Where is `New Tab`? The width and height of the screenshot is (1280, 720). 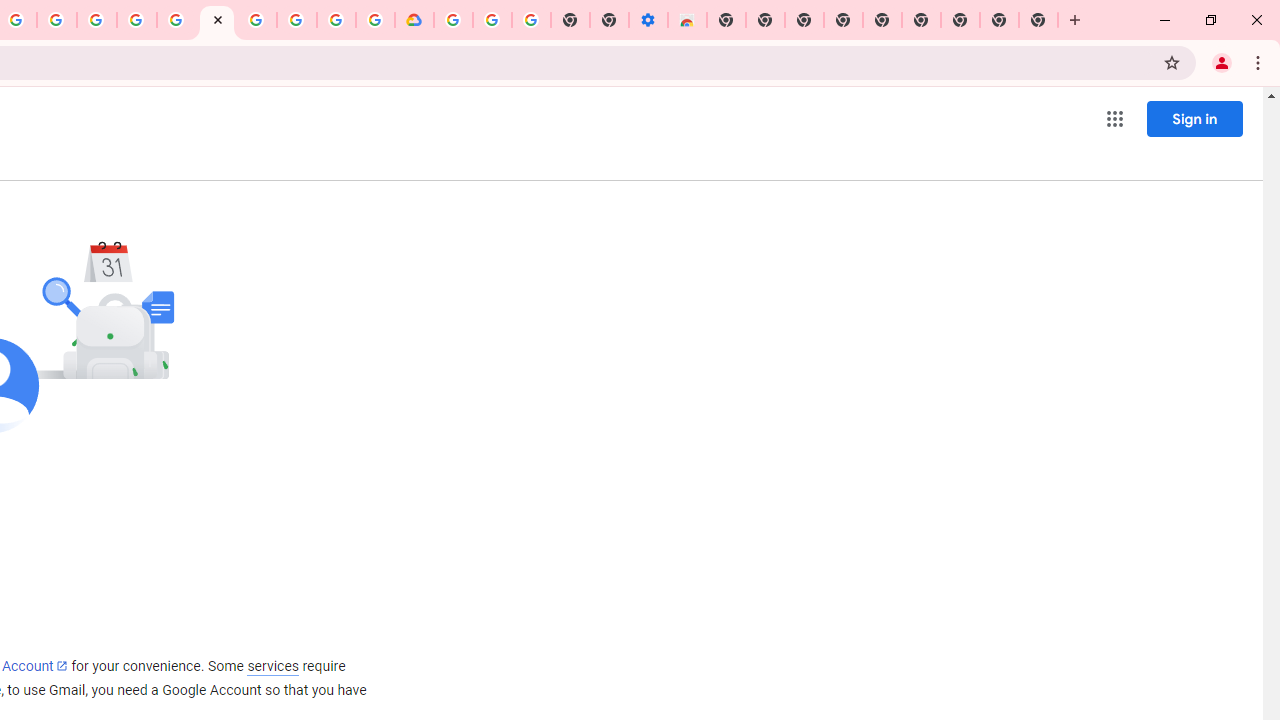 New Tab is located at coordinates (726, 20).